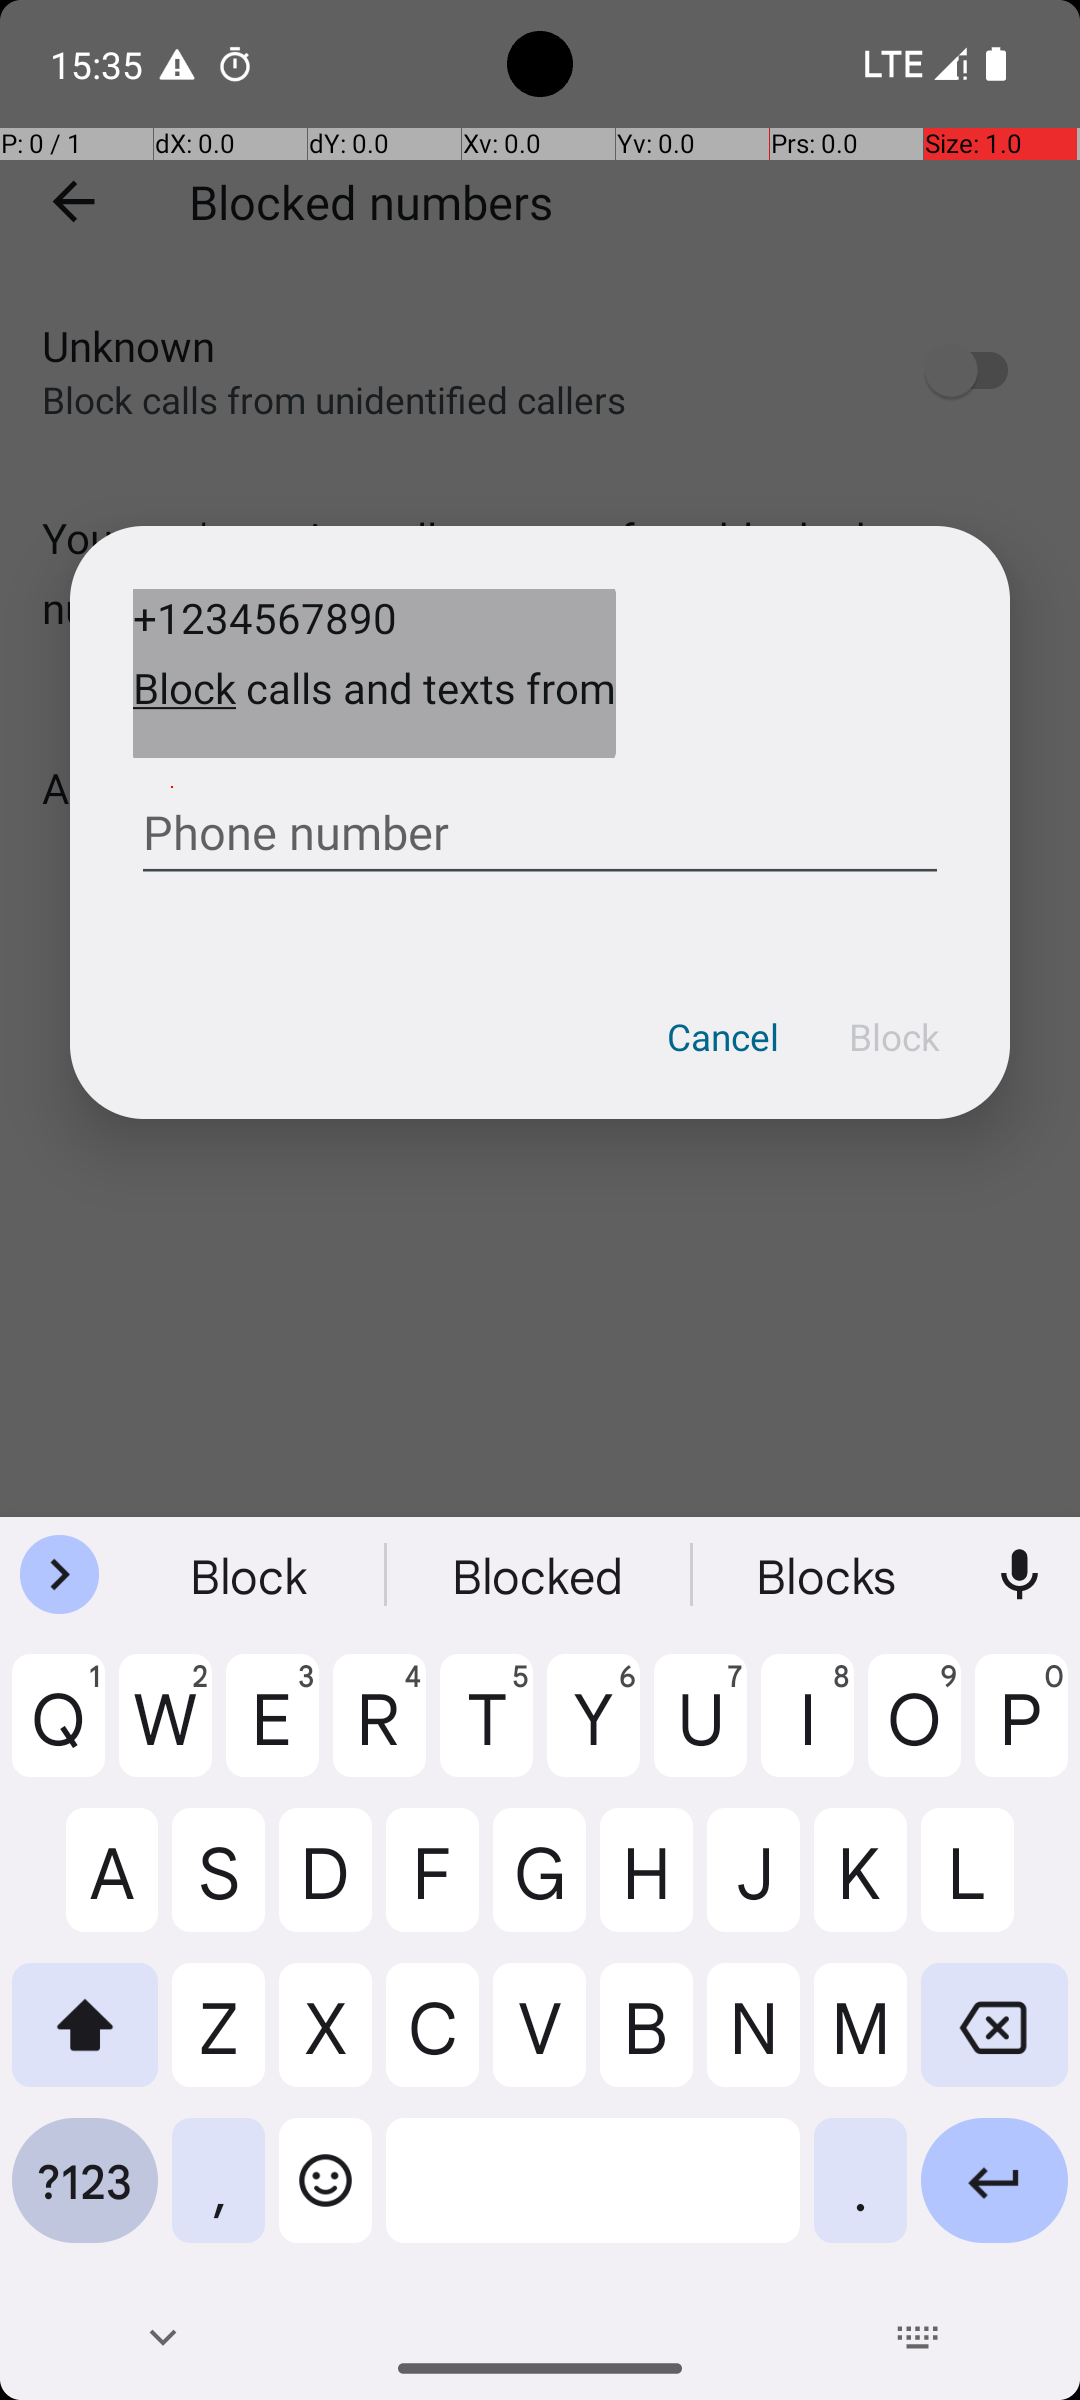 The width and height of the screenshot is (1080, 2400). What do you see at coordinates (594, 1731) in the screenshot?
I see `Y` at bounding box center [594, 1731].